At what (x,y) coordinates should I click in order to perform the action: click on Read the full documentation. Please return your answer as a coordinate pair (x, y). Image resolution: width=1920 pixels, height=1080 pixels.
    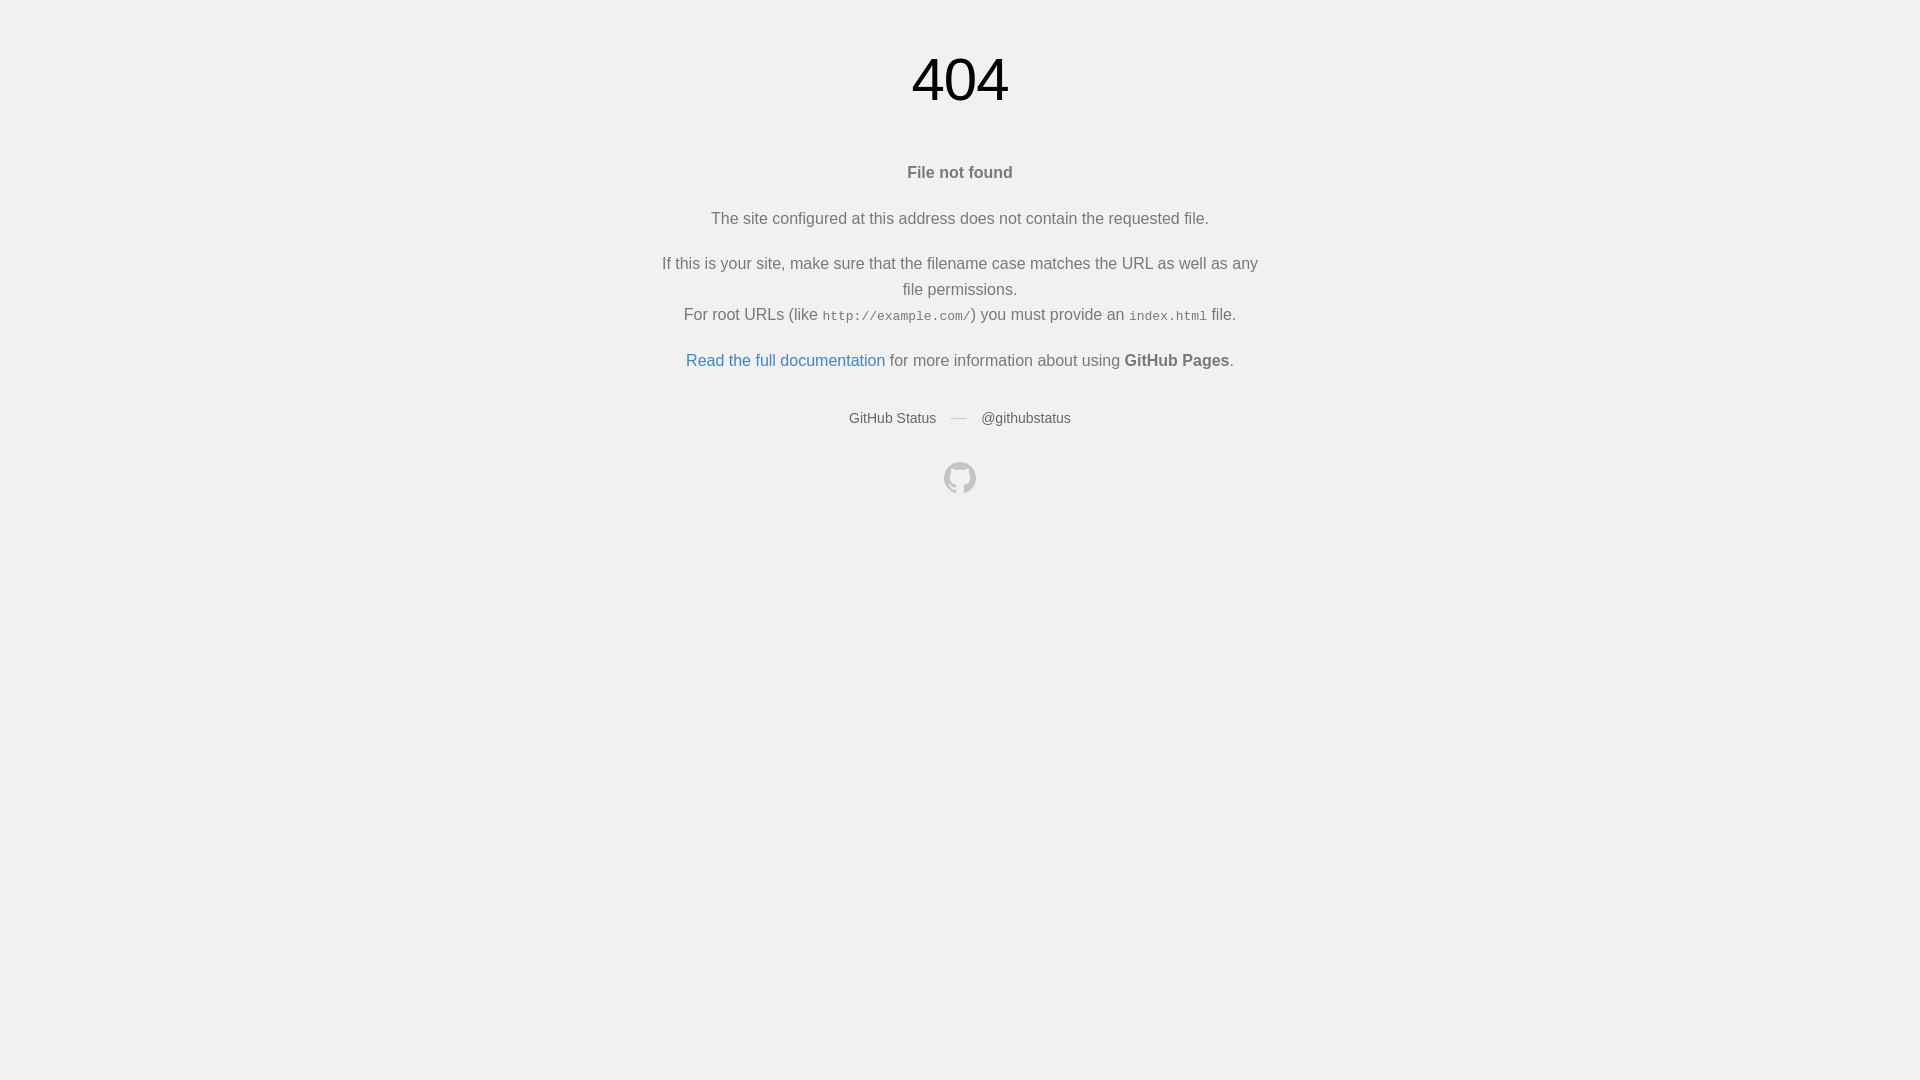
    Looking at the image, I should click on (786, 360).